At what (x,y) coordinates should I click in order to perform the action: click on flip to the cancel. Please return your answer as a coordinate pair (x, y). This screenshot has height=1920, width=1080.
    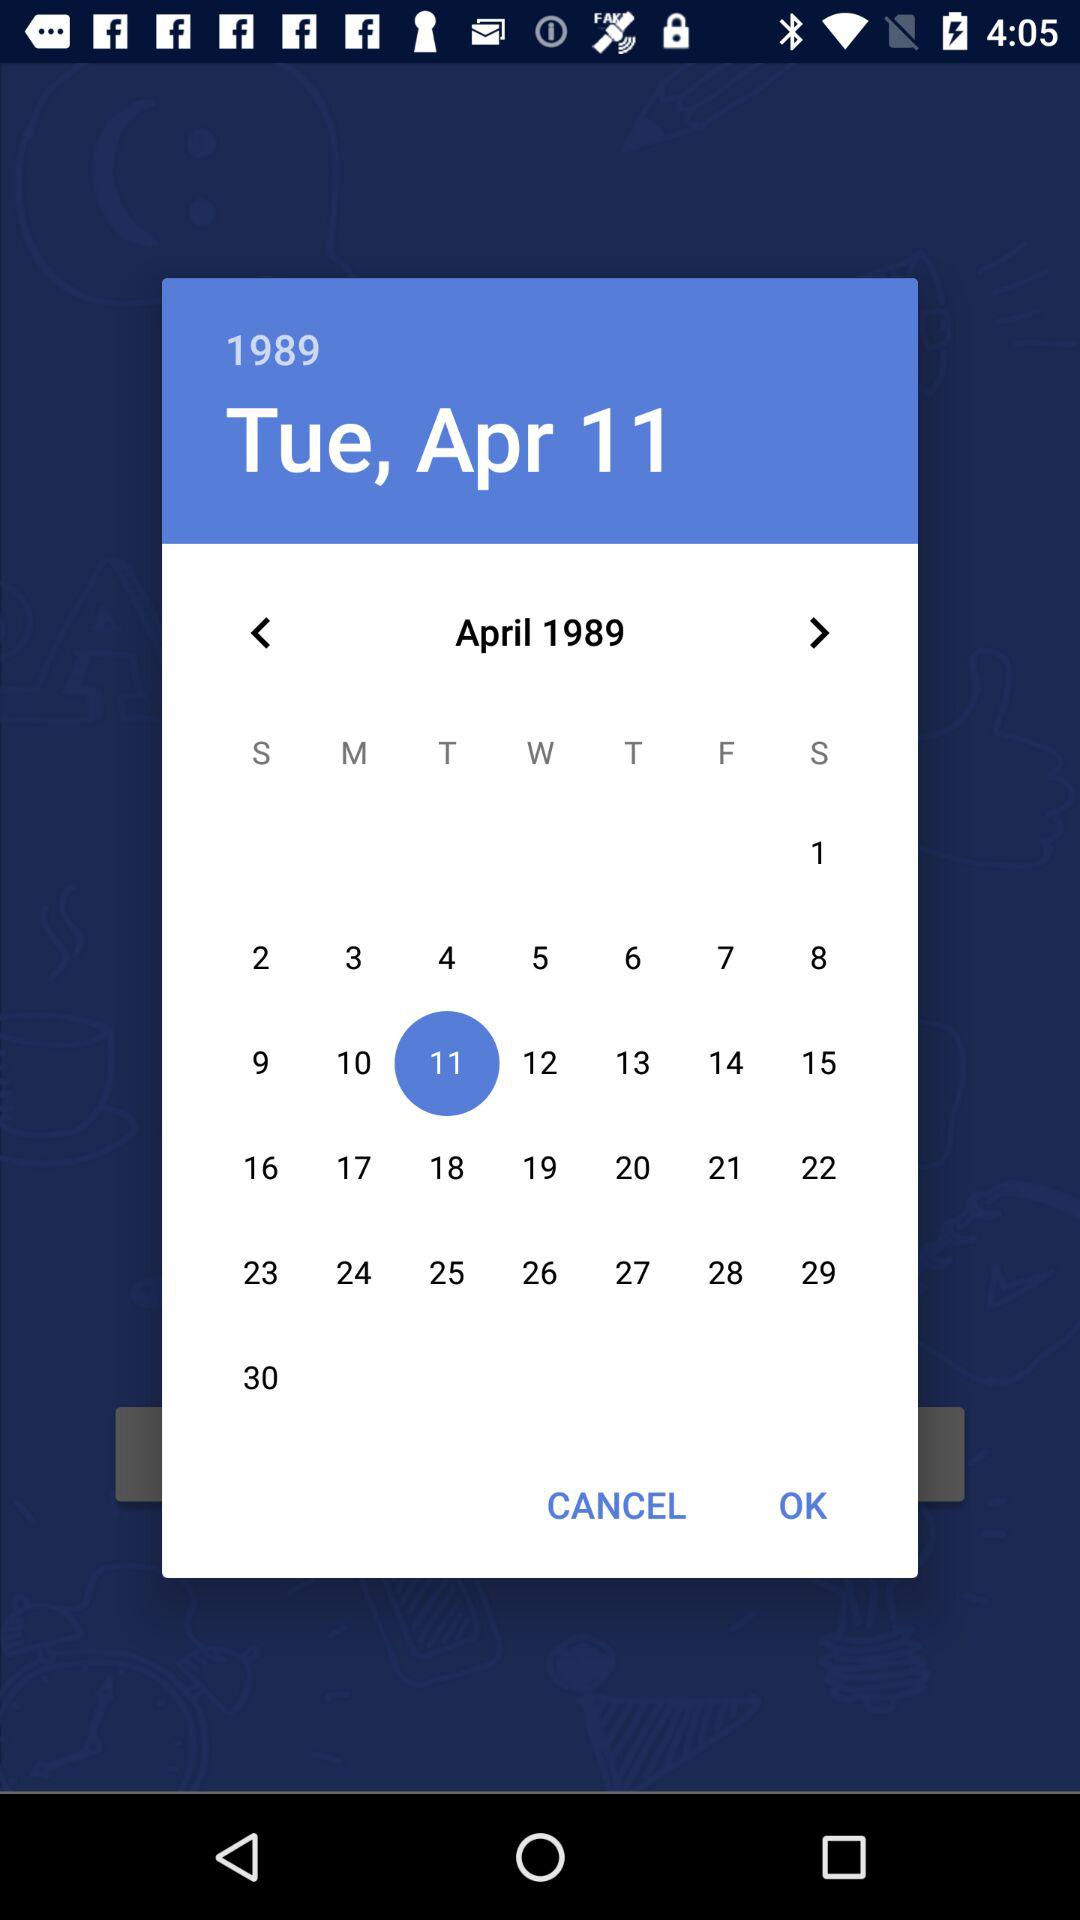
    Looking at the image, I should click on (616, 1504).